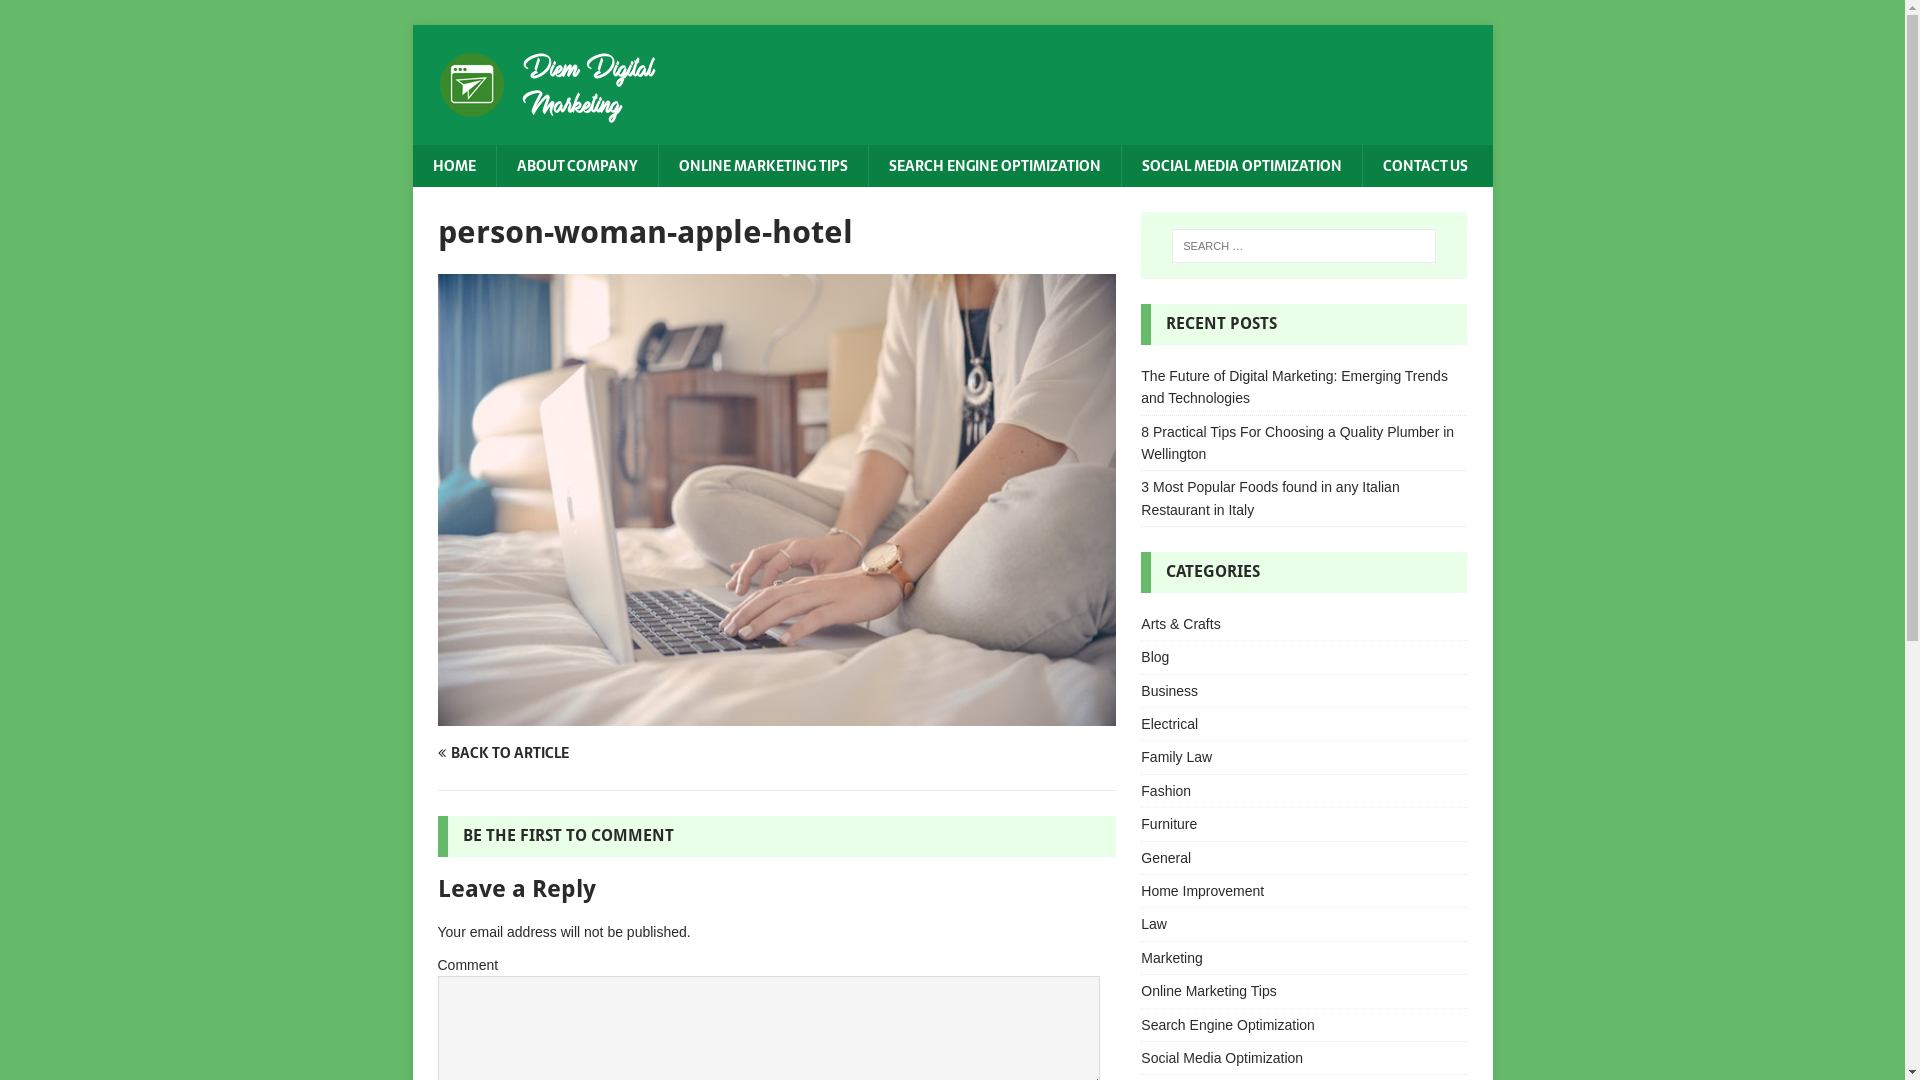  I want to click on Blog, so click(1304, 657).